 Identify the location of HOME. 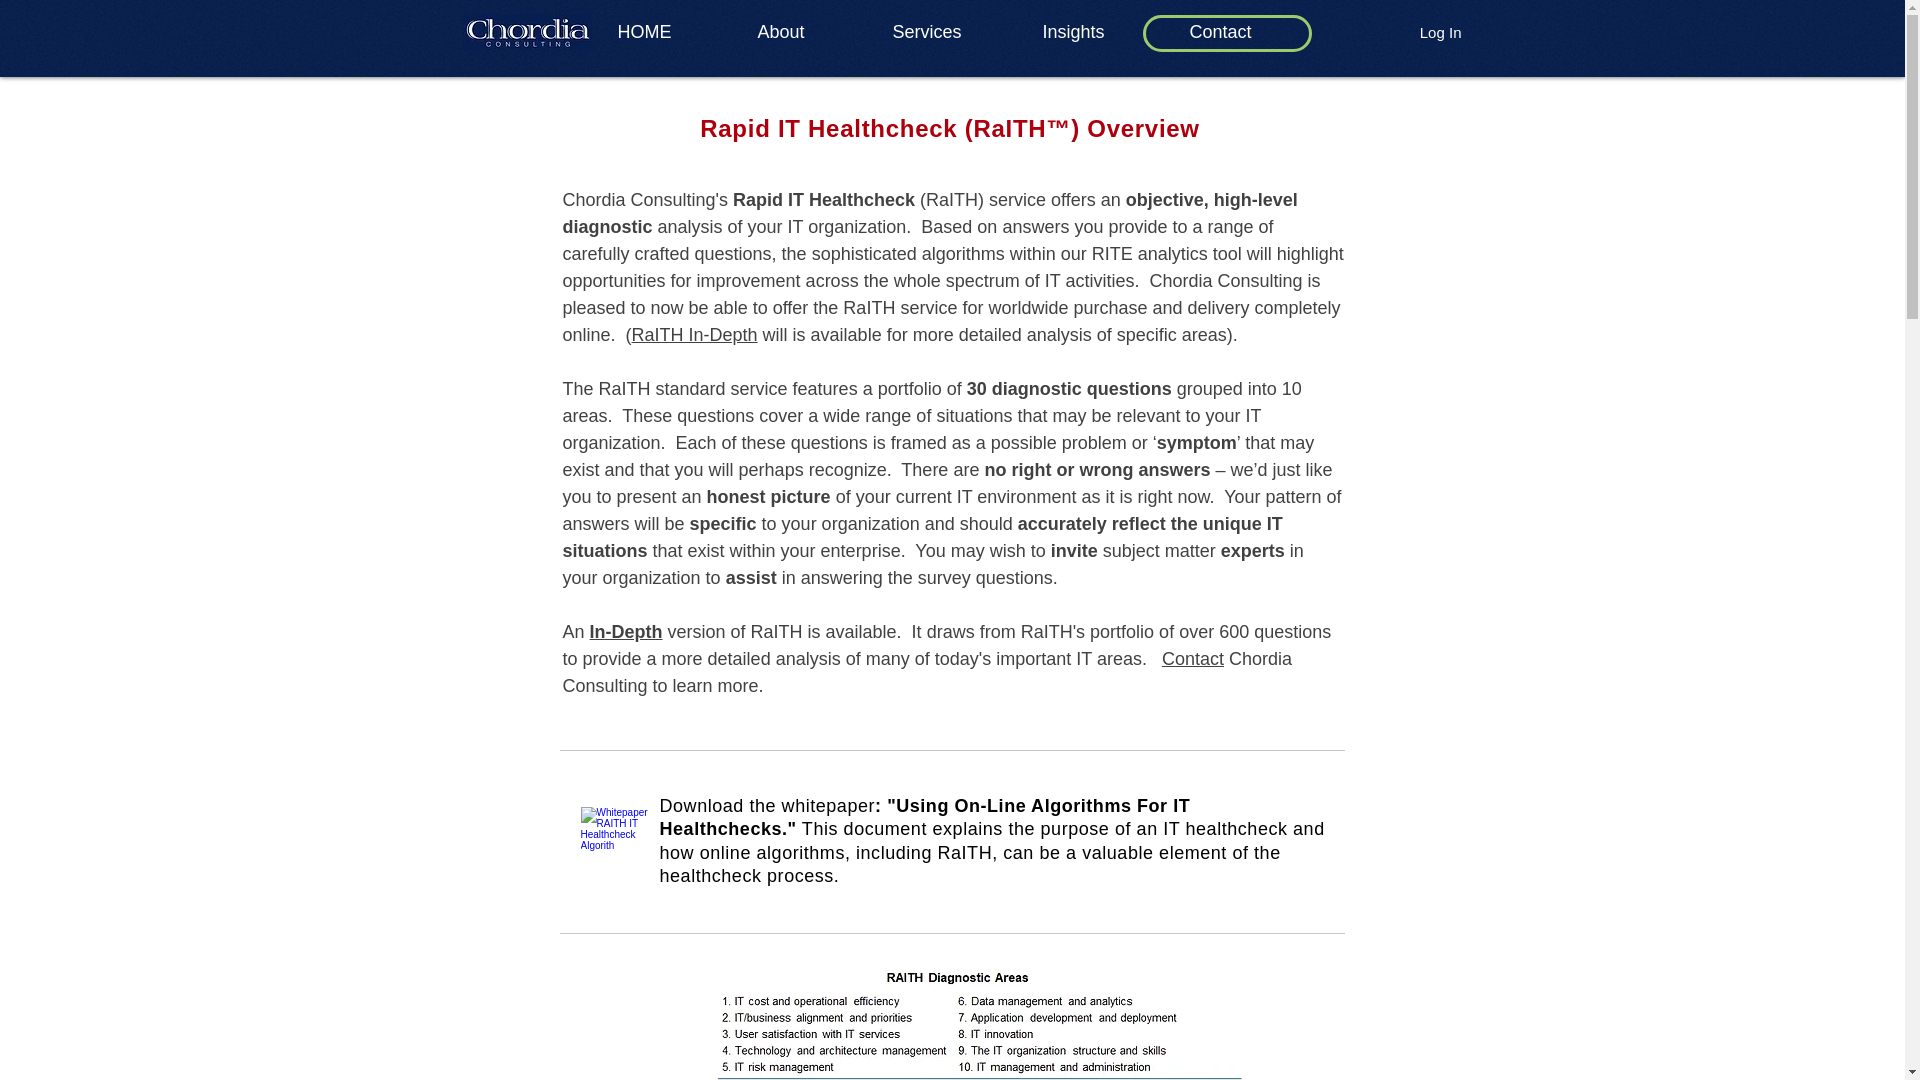
(672, 32).